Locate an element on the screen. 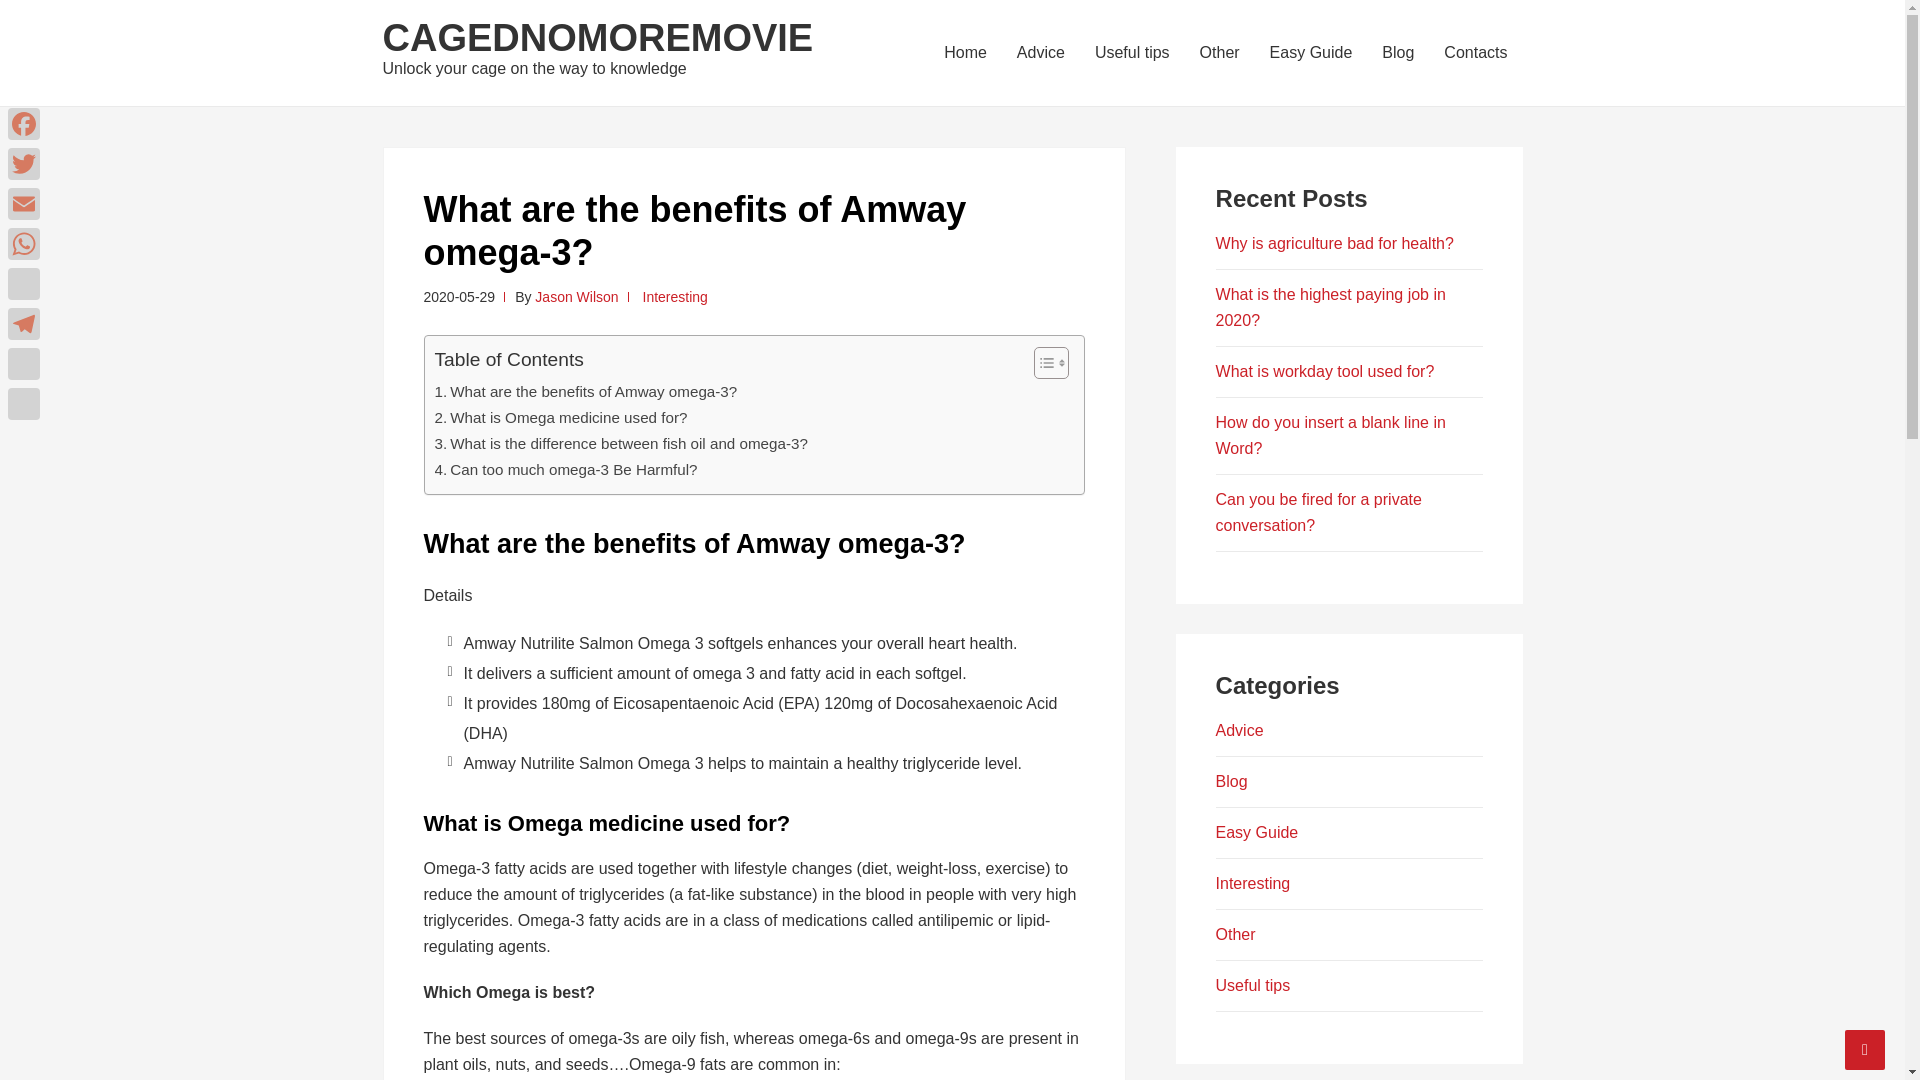 The width and height of the screenshot is (1920, 1080). What is the difference between fish oil and omega-3? is located at coordinates (620, 444).